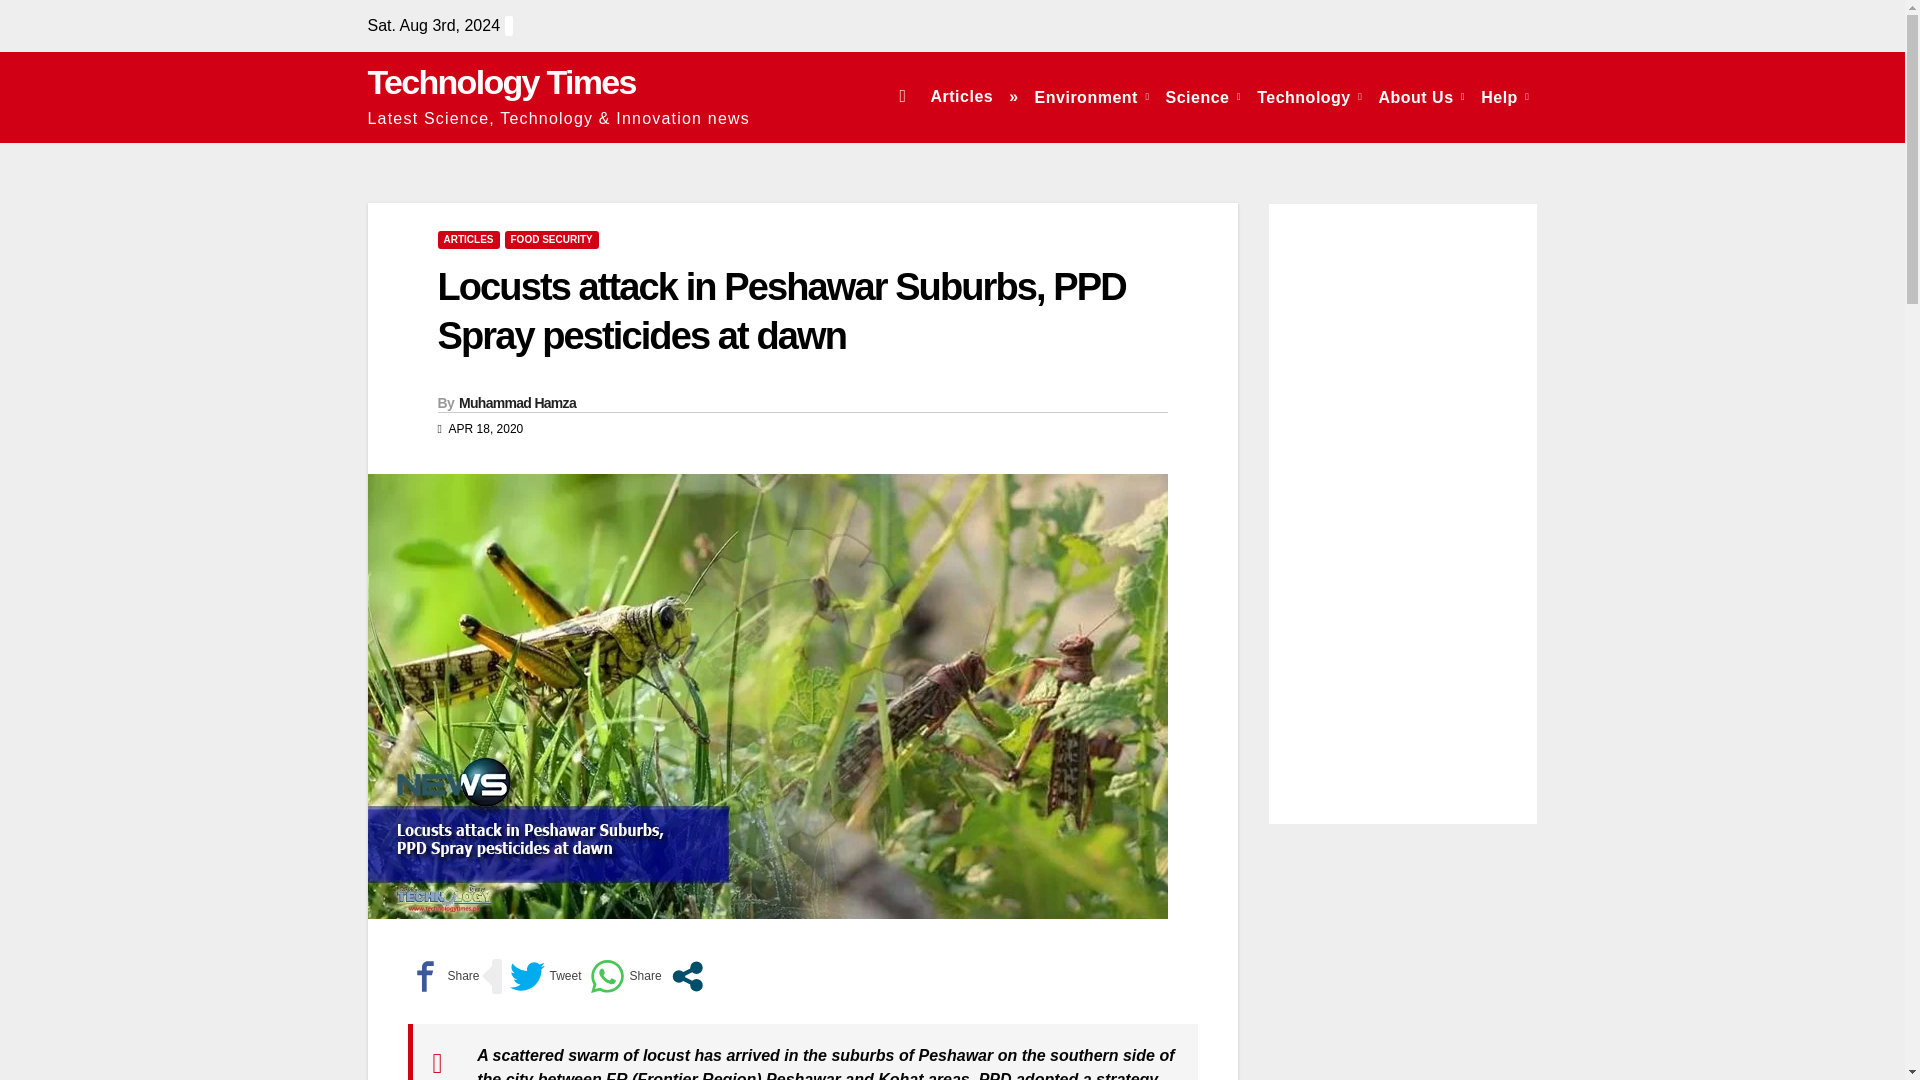 Image resolution: width=1920 pixels, height=1080 pixels. Describe the element at coordinates (1203, 96) in the screenshot. I see `Science` at that location.